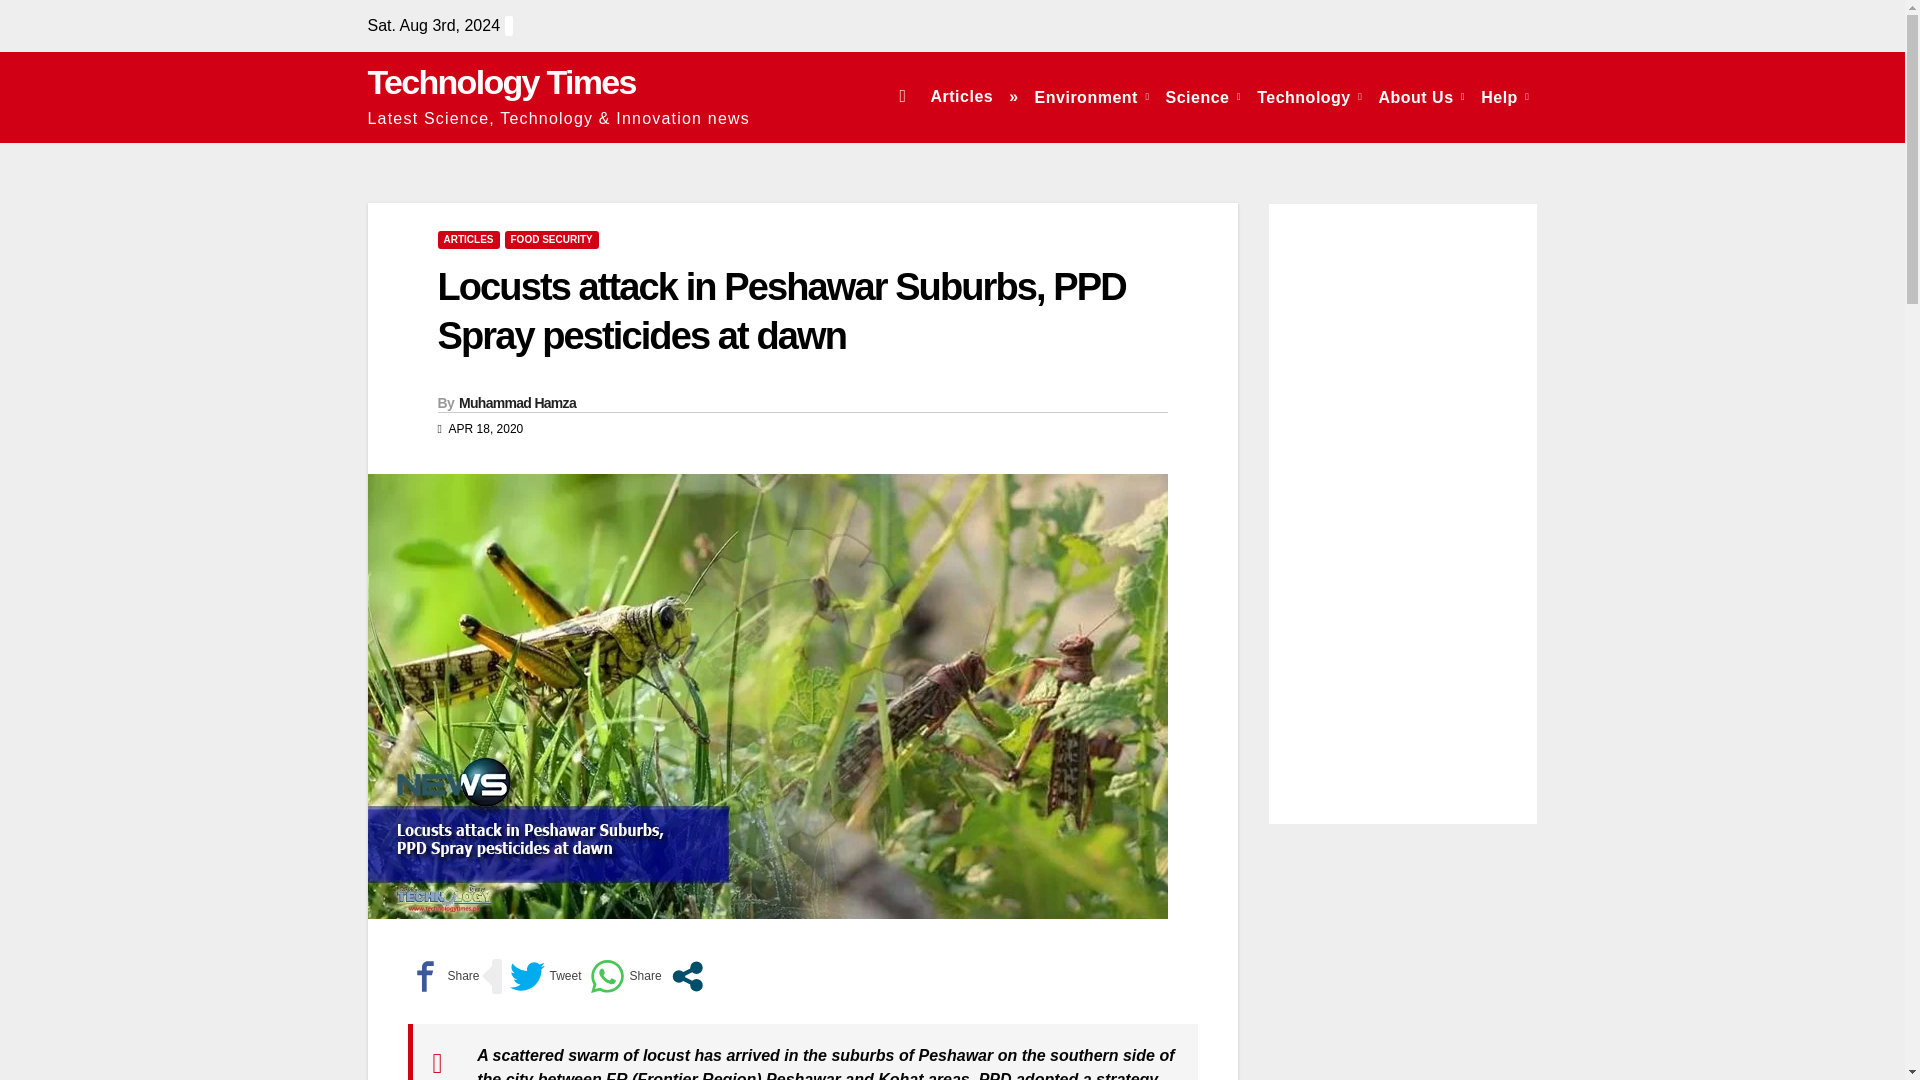 Image resolution: width=1920 pixels, height=1080 pixels. Describe the element at coordinates (1203, 96) in the screenshot. I see `Science` at that location.